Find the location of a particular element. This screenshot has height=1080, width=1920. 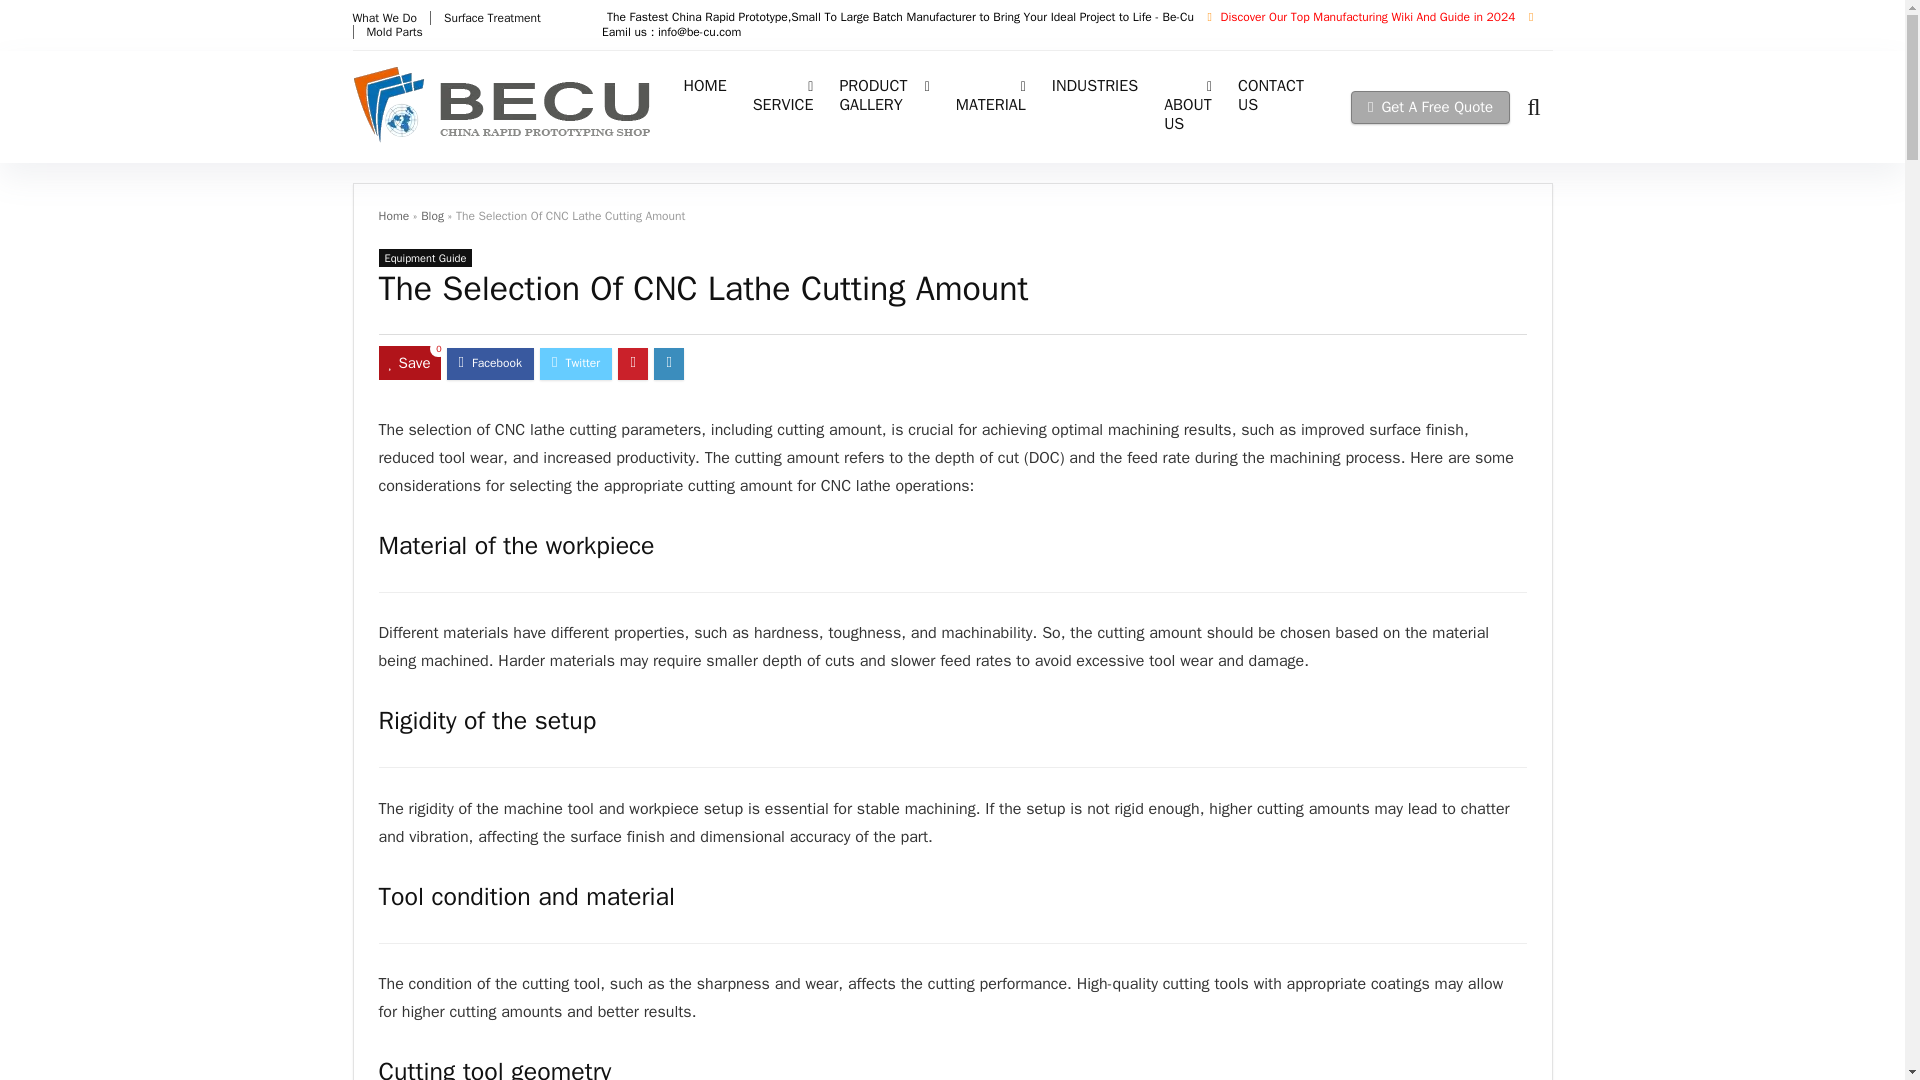

HOME is located at coordinates (704, 88).